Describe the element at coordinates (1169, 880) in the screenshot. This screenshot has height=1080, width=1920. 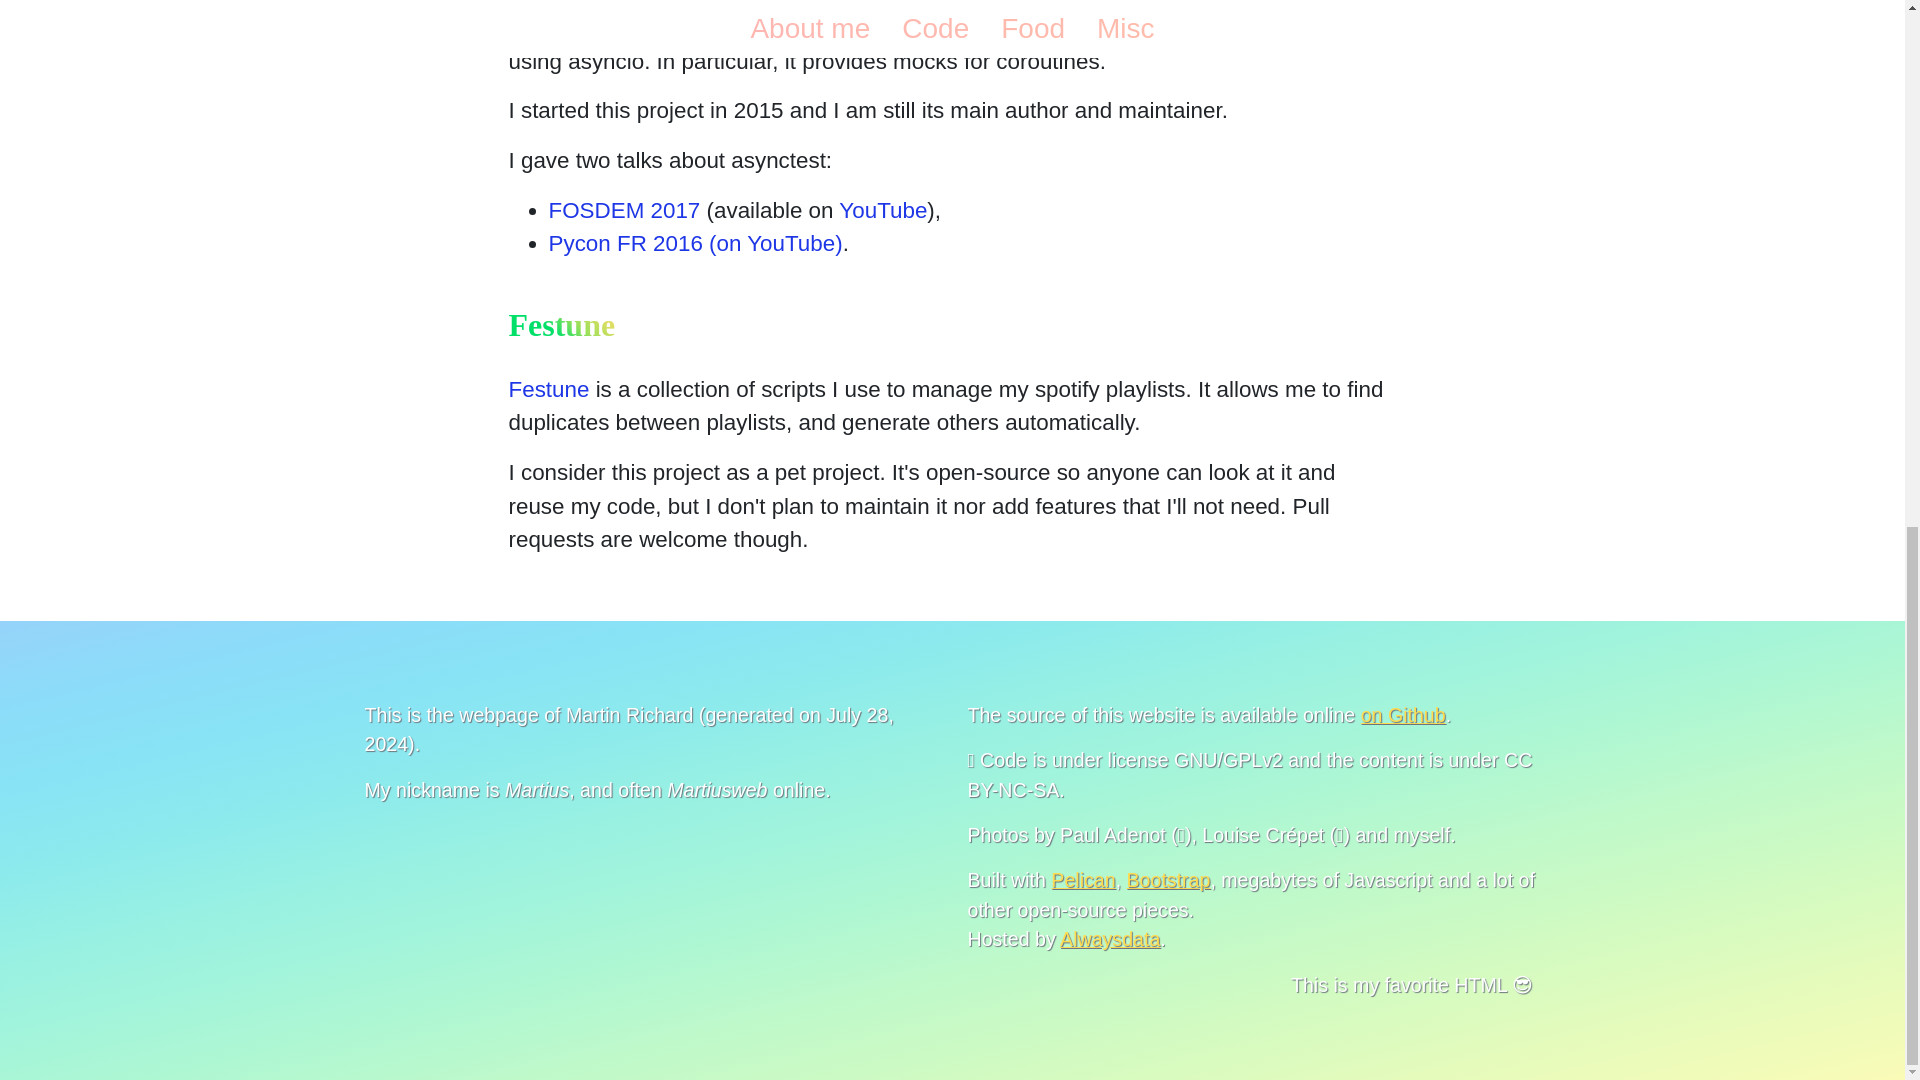
I see `Bootstrap` at that location.